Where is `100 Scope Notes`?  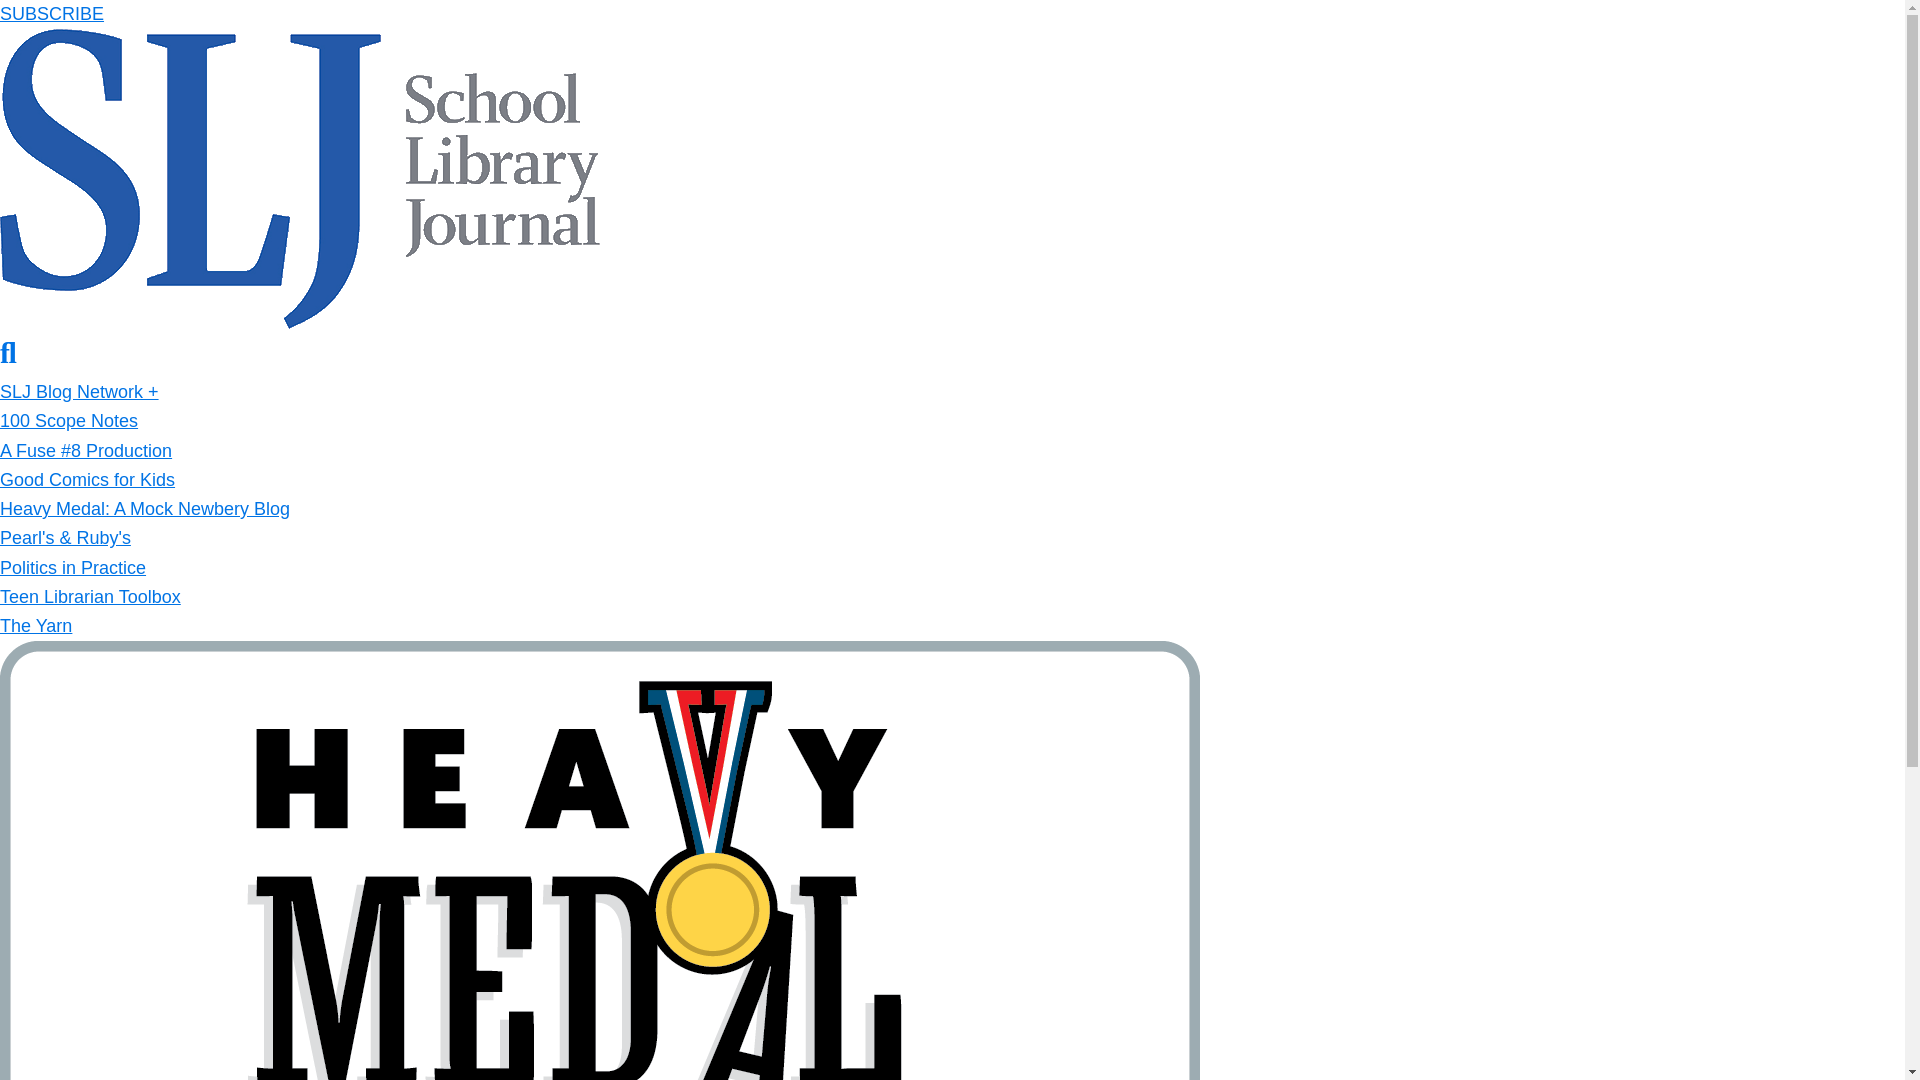 100 Scope Notes is located at coordinates (69, 420).